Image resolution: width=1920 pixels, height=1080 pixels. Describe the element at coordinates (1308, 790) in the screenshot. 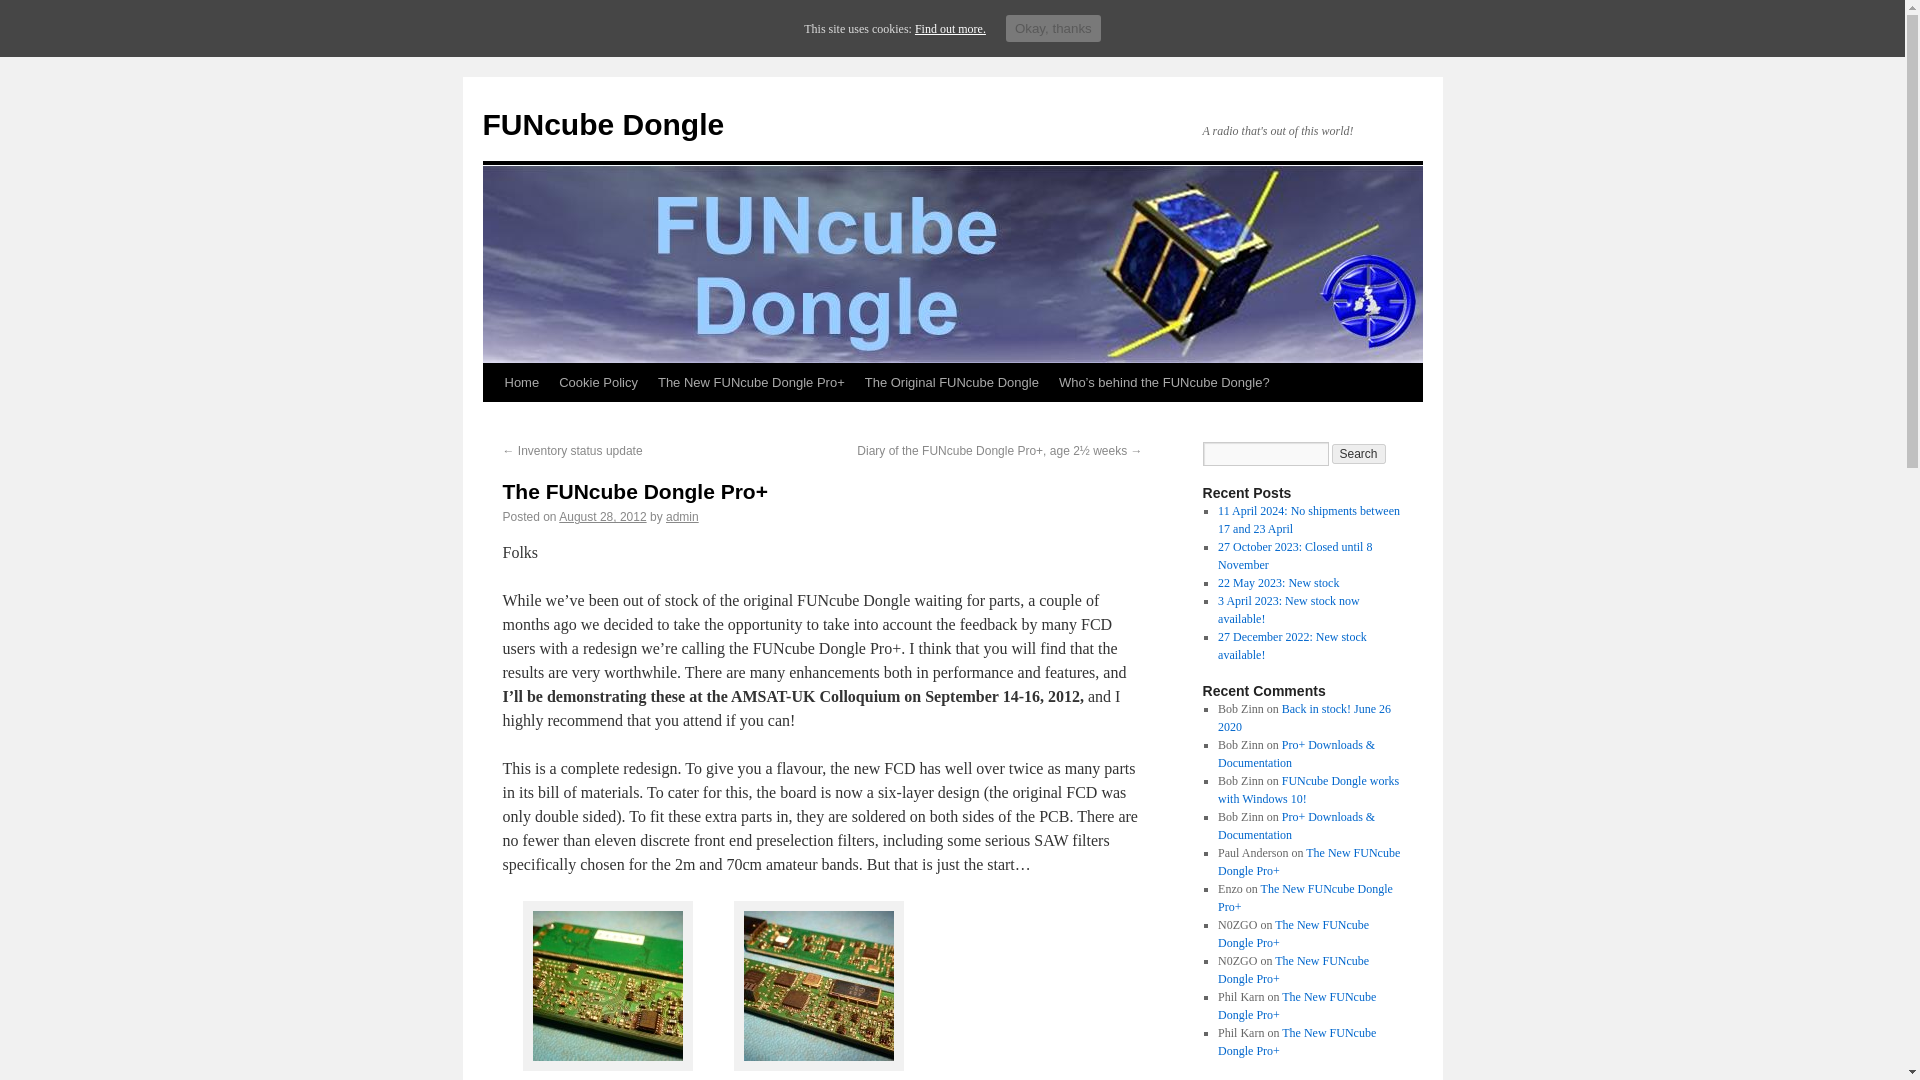

I see `FUNcube Dongle works with Windows 10!` at that location.